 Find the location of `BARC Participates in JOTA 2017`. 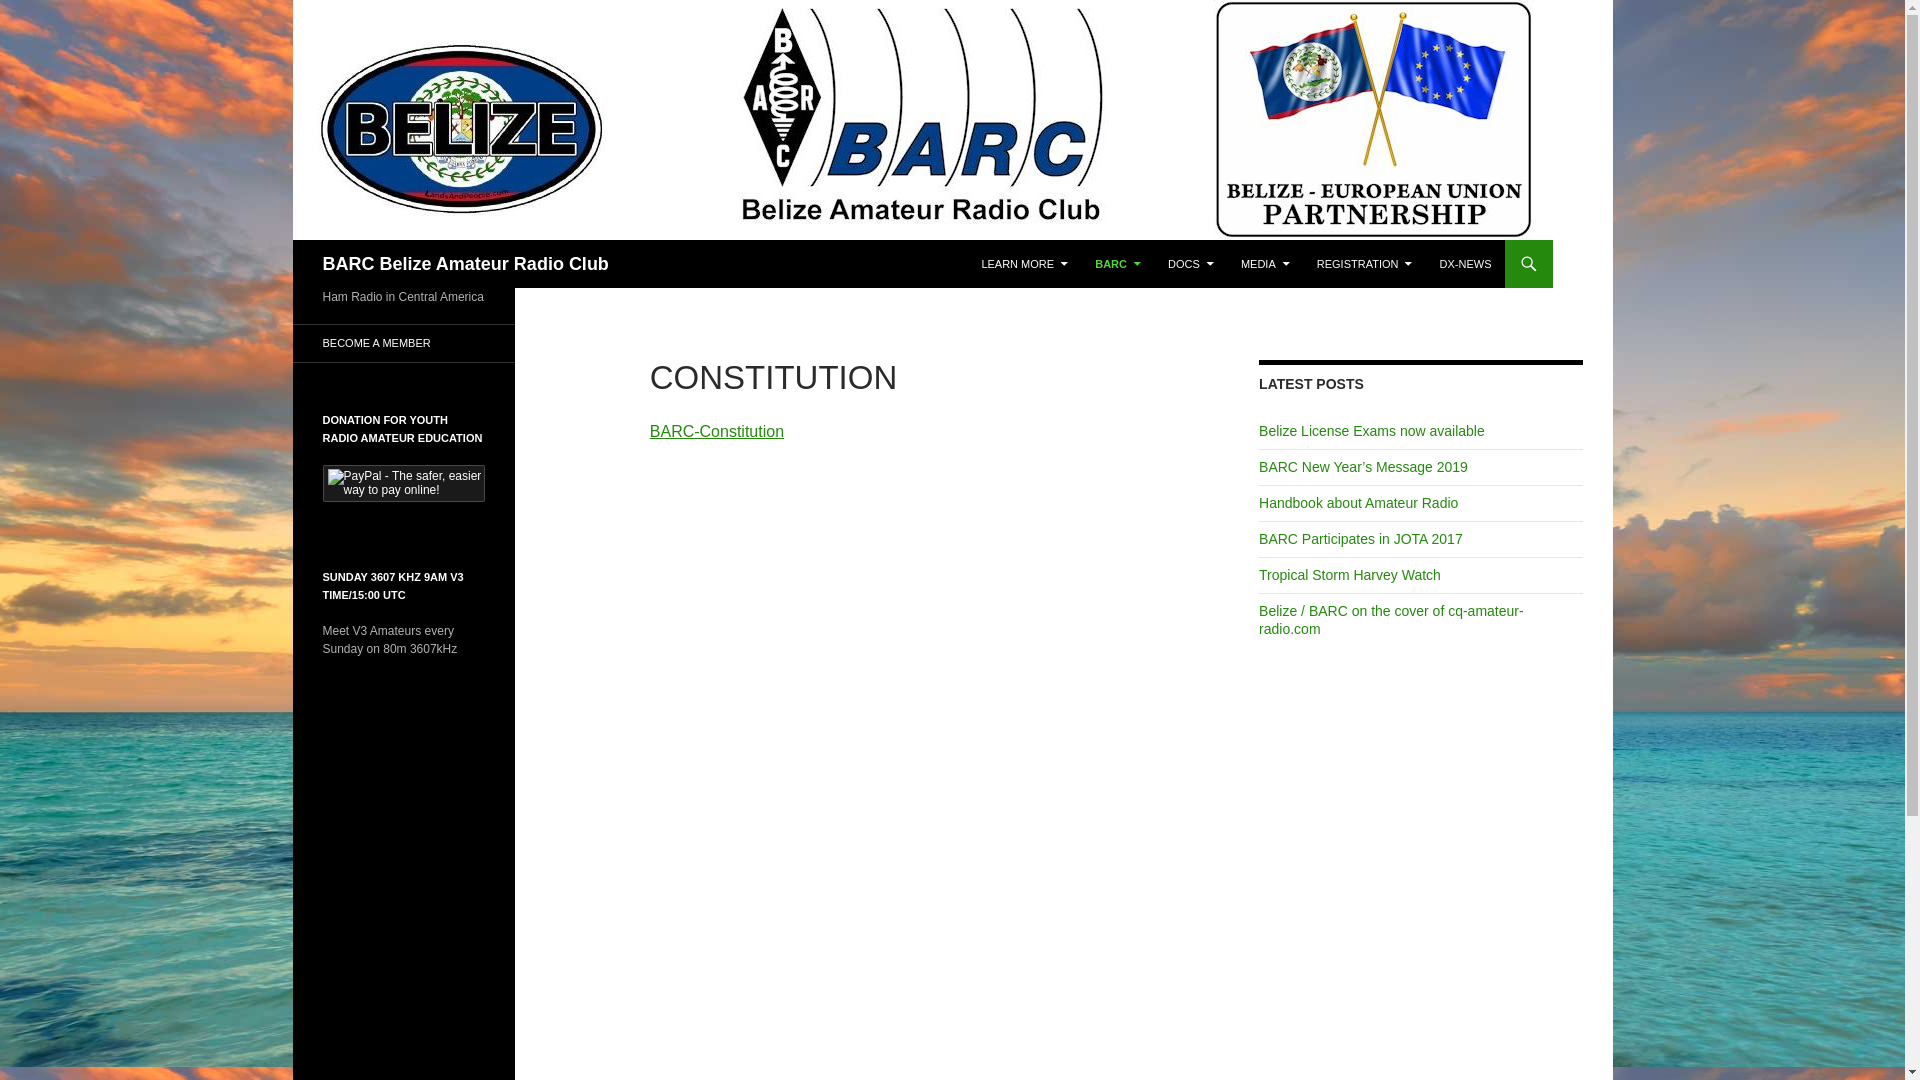

BARC Participates in JOTA 2017 is located at coordinates (1361, 539).